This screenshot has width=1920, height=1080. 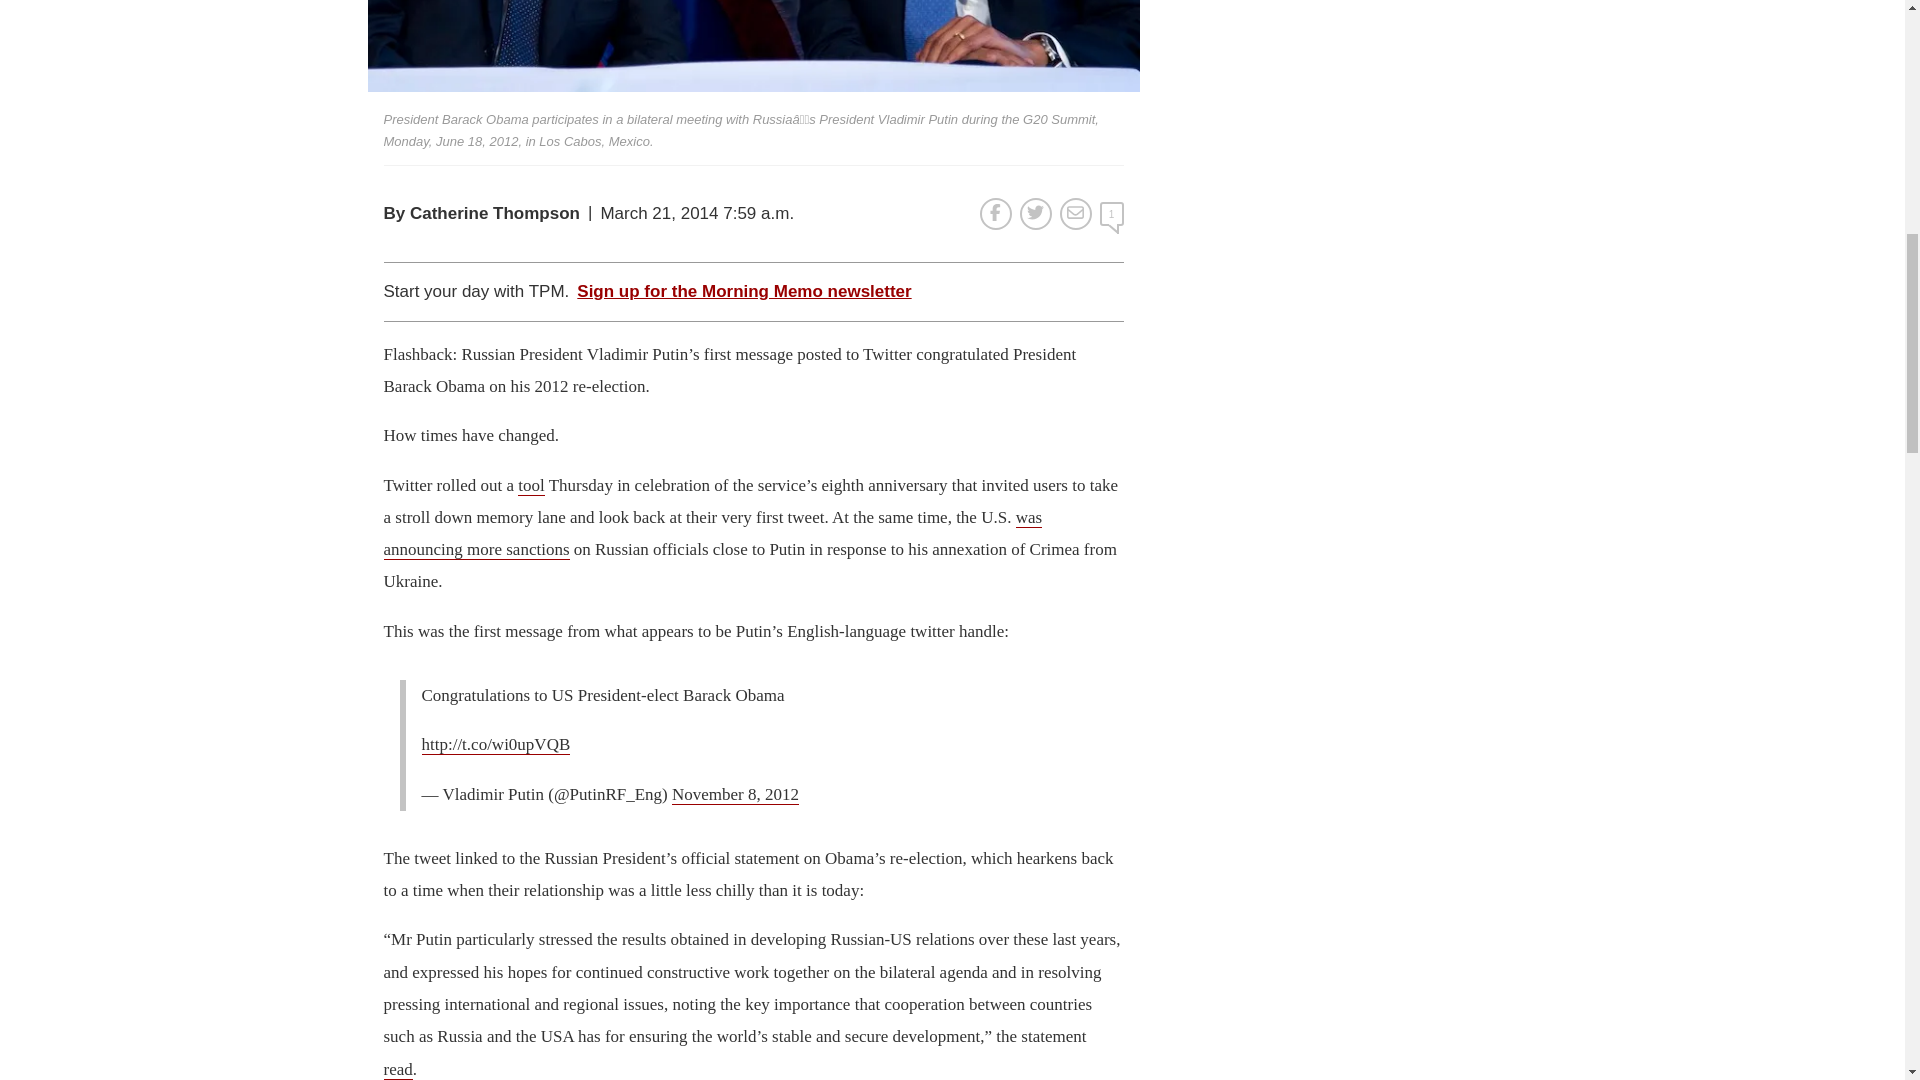 What do you see at coordinates (1112, 213) in the screenshot?
I see `1` at bounding box center [1112, 213].